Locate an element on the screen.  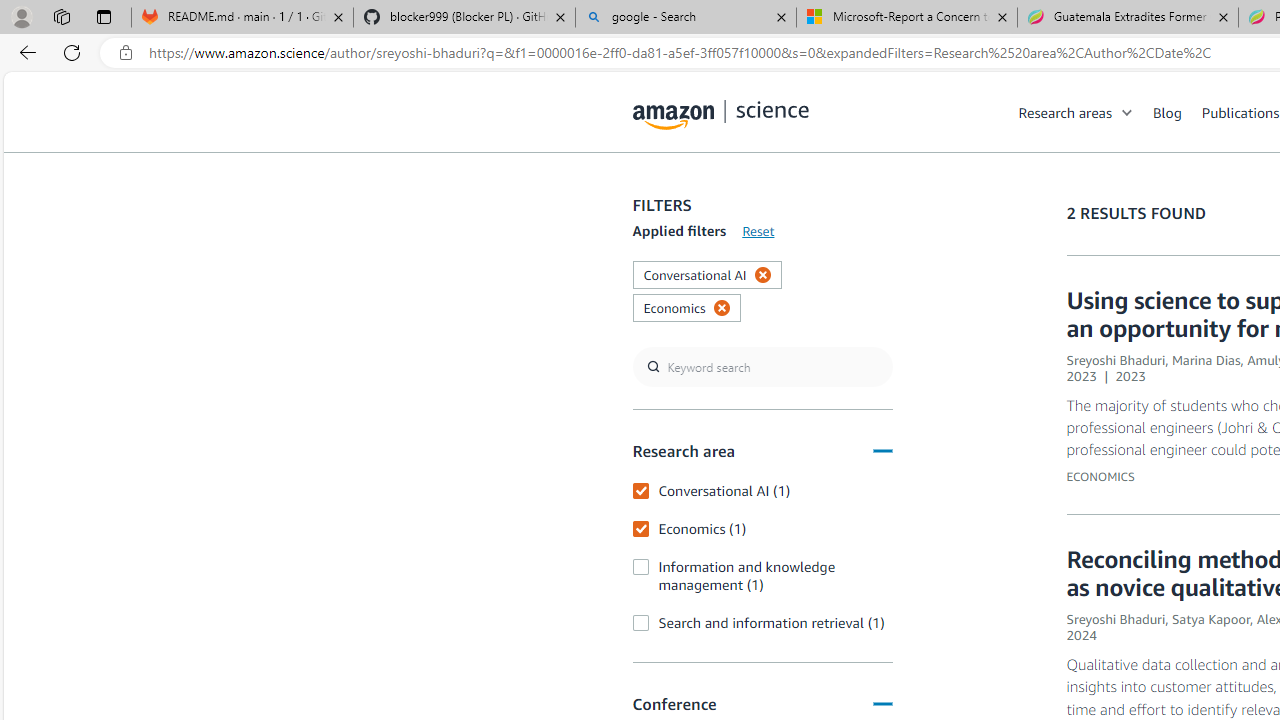
Research areas is located at coordinates (1086, 112).